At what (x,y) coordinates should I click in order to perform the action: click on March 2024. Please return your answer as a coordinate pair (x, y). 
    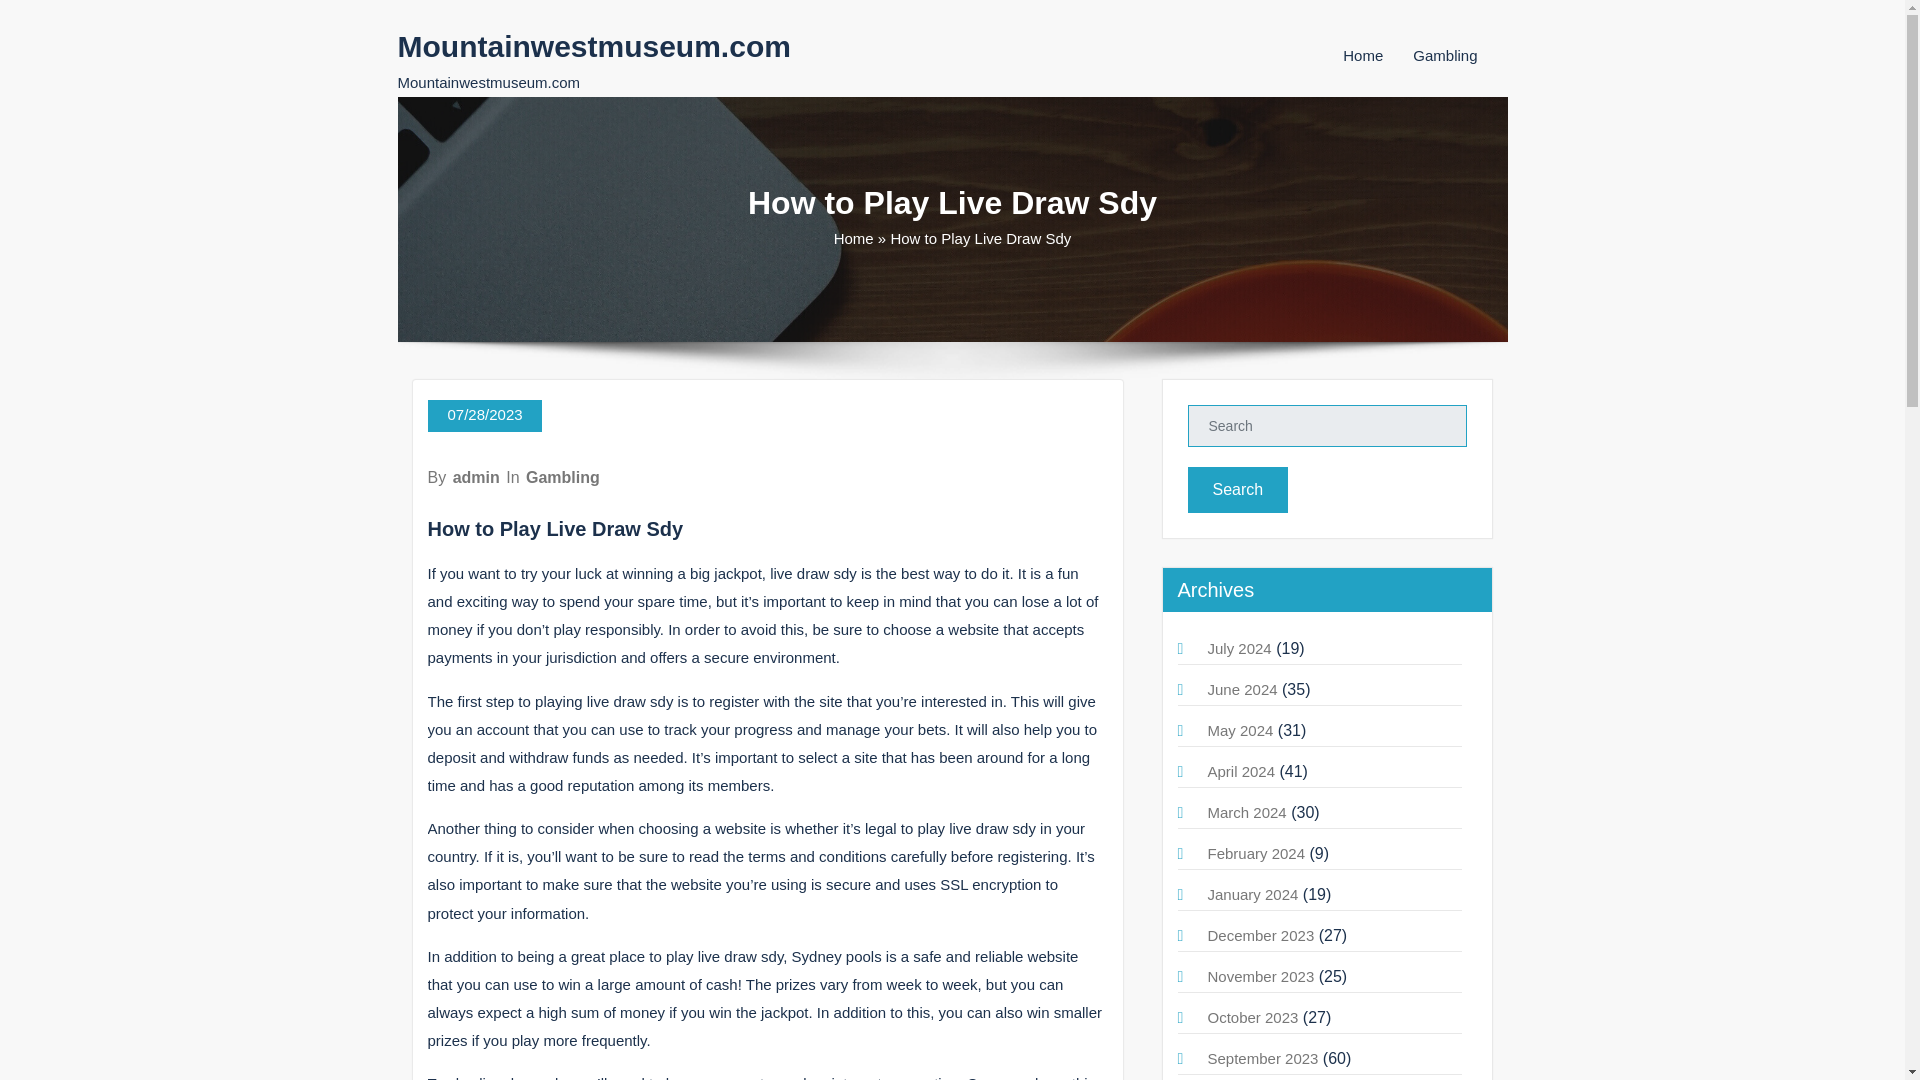
    Looking at the image, I should click on (1246, 812).